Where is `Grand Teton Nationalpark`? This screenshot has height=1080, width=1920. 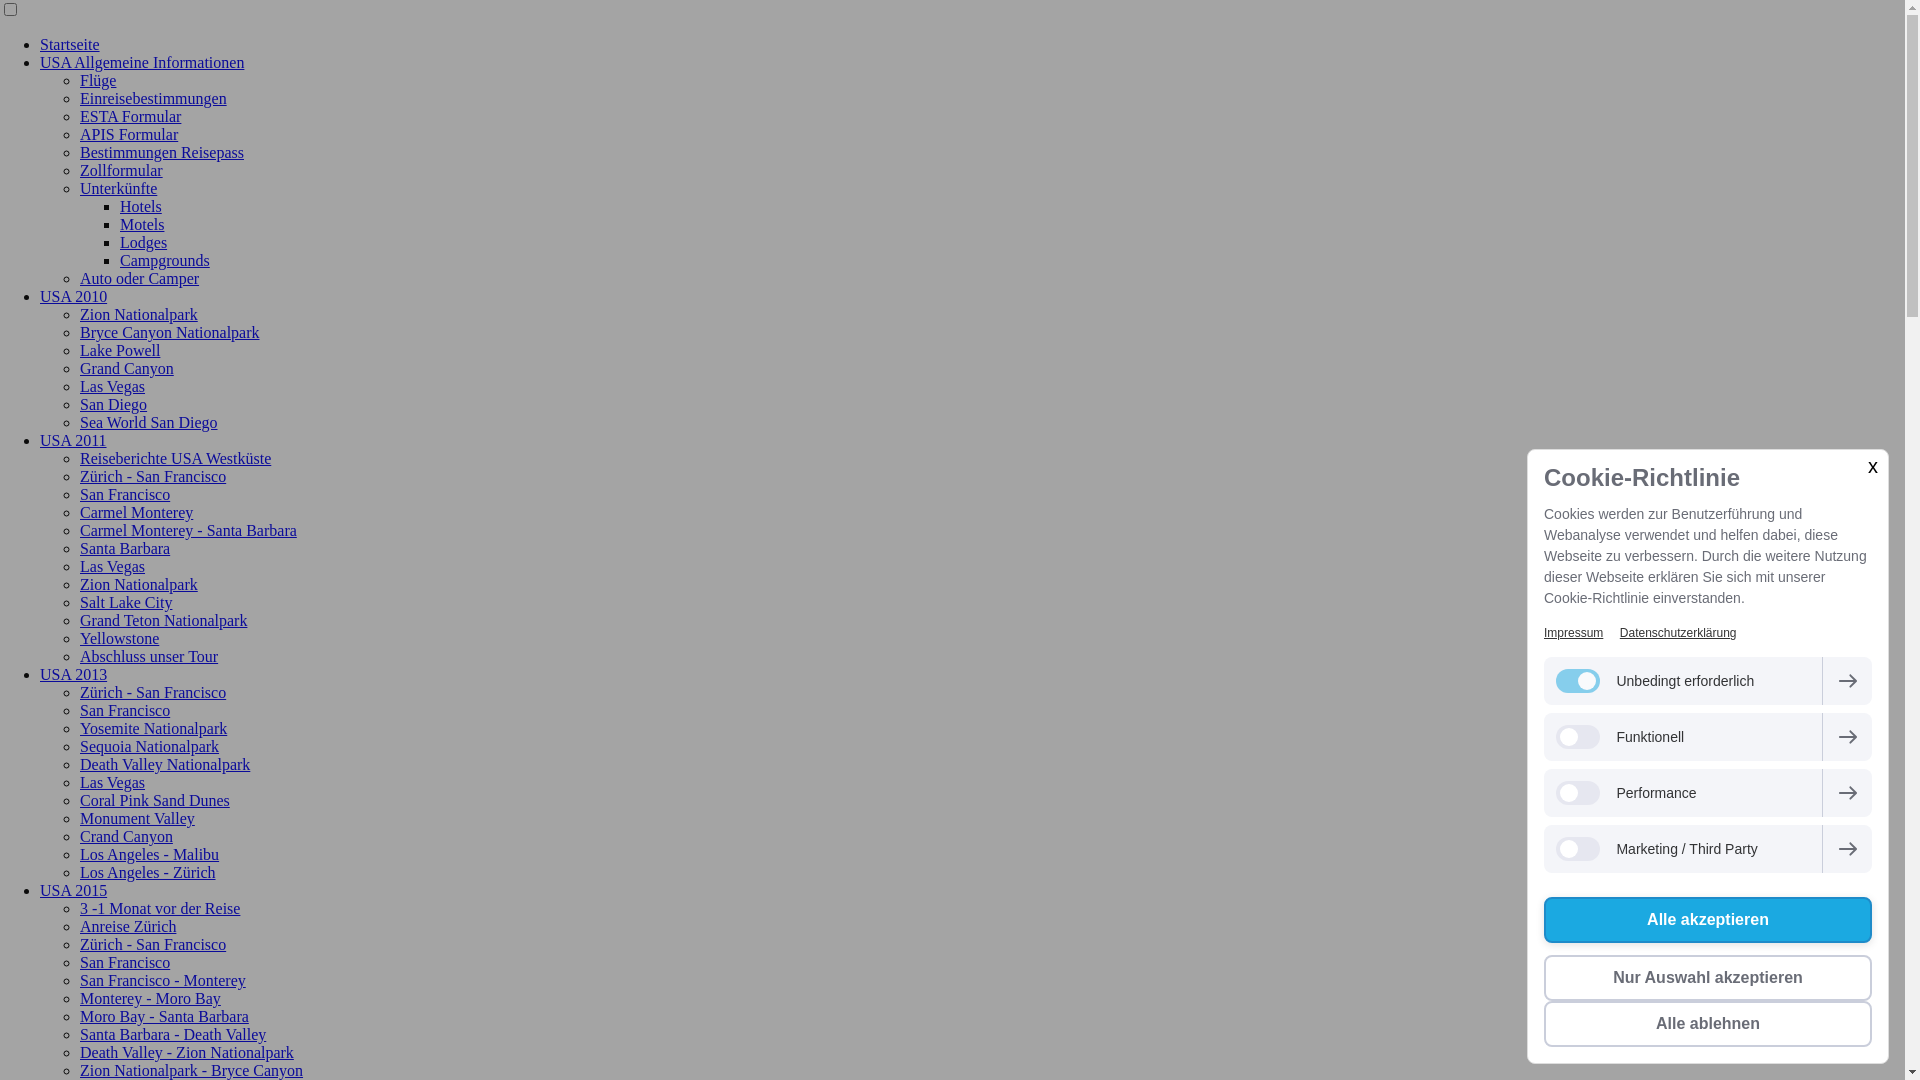
Grand Teton Nationalpark is located at coordinates (163, 620).